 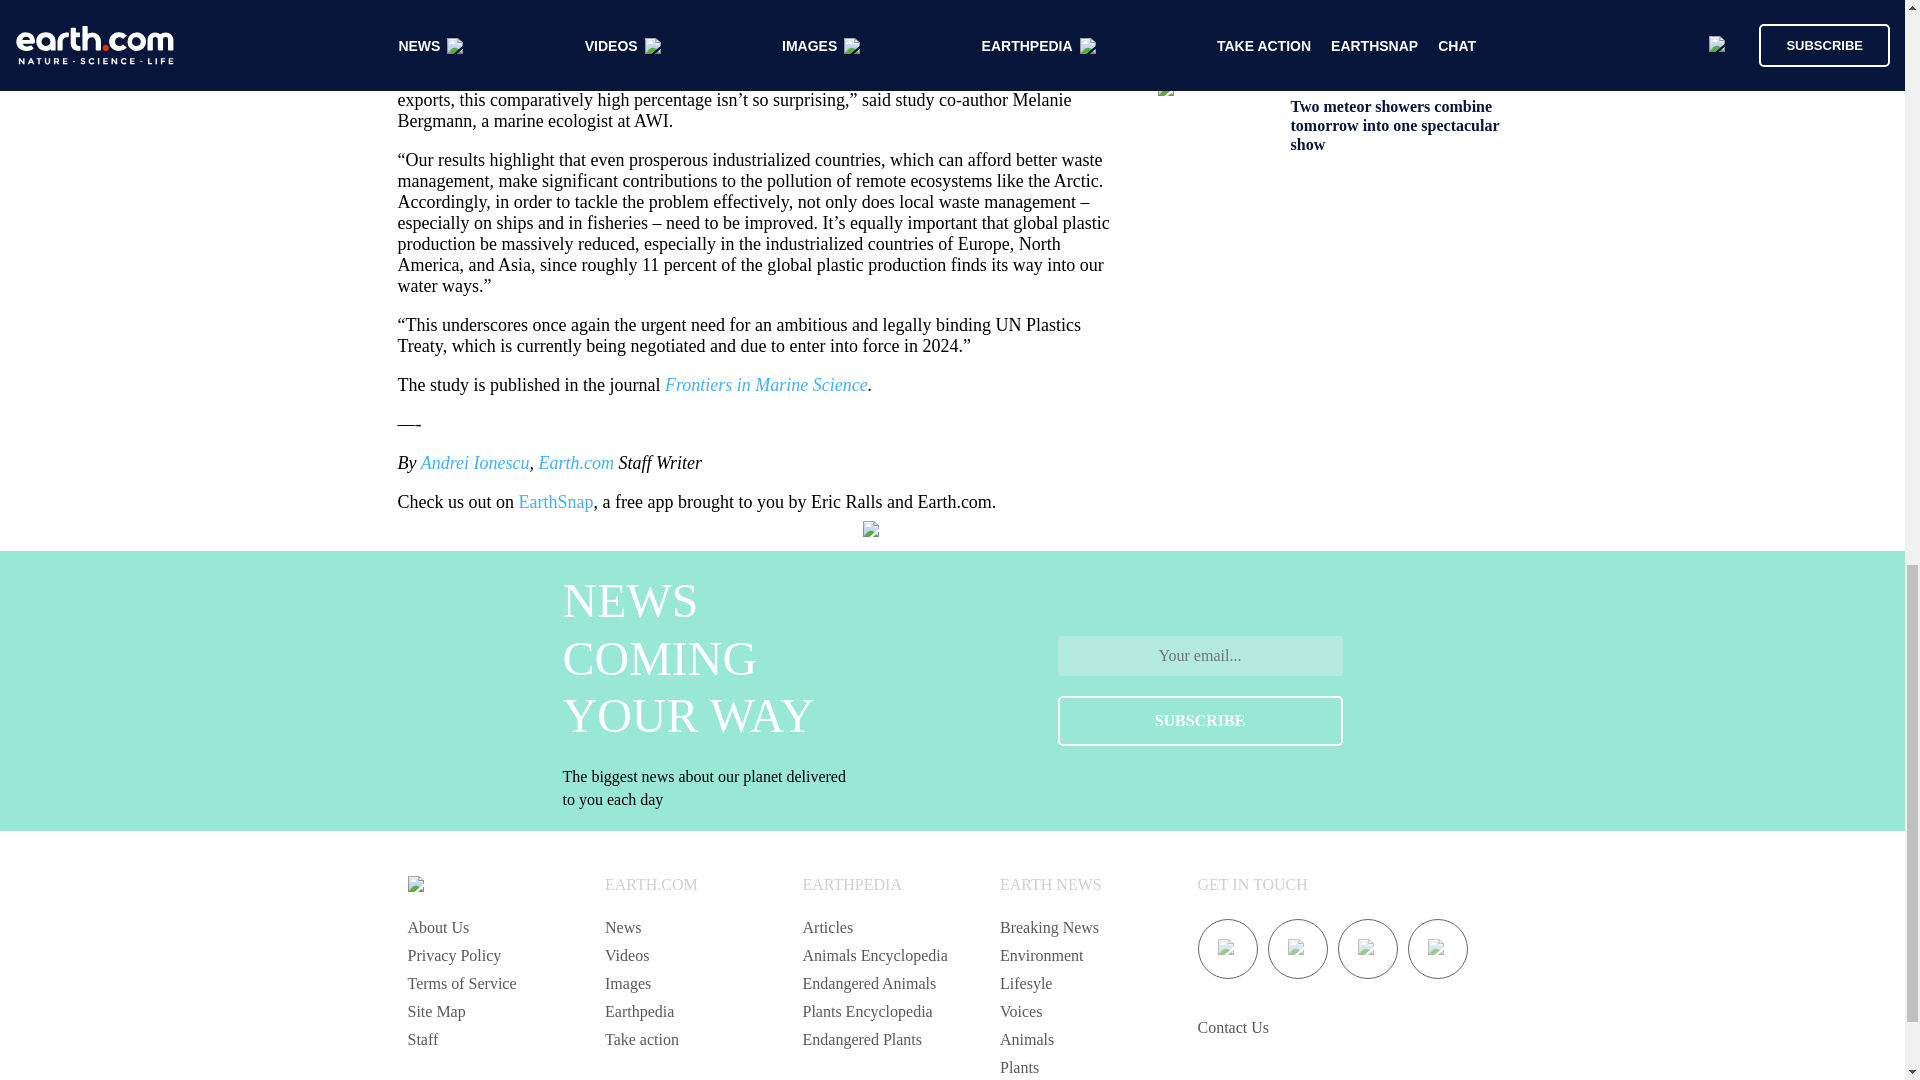 I want to click on Andrei Ionescu, so click(x=474, y=462).